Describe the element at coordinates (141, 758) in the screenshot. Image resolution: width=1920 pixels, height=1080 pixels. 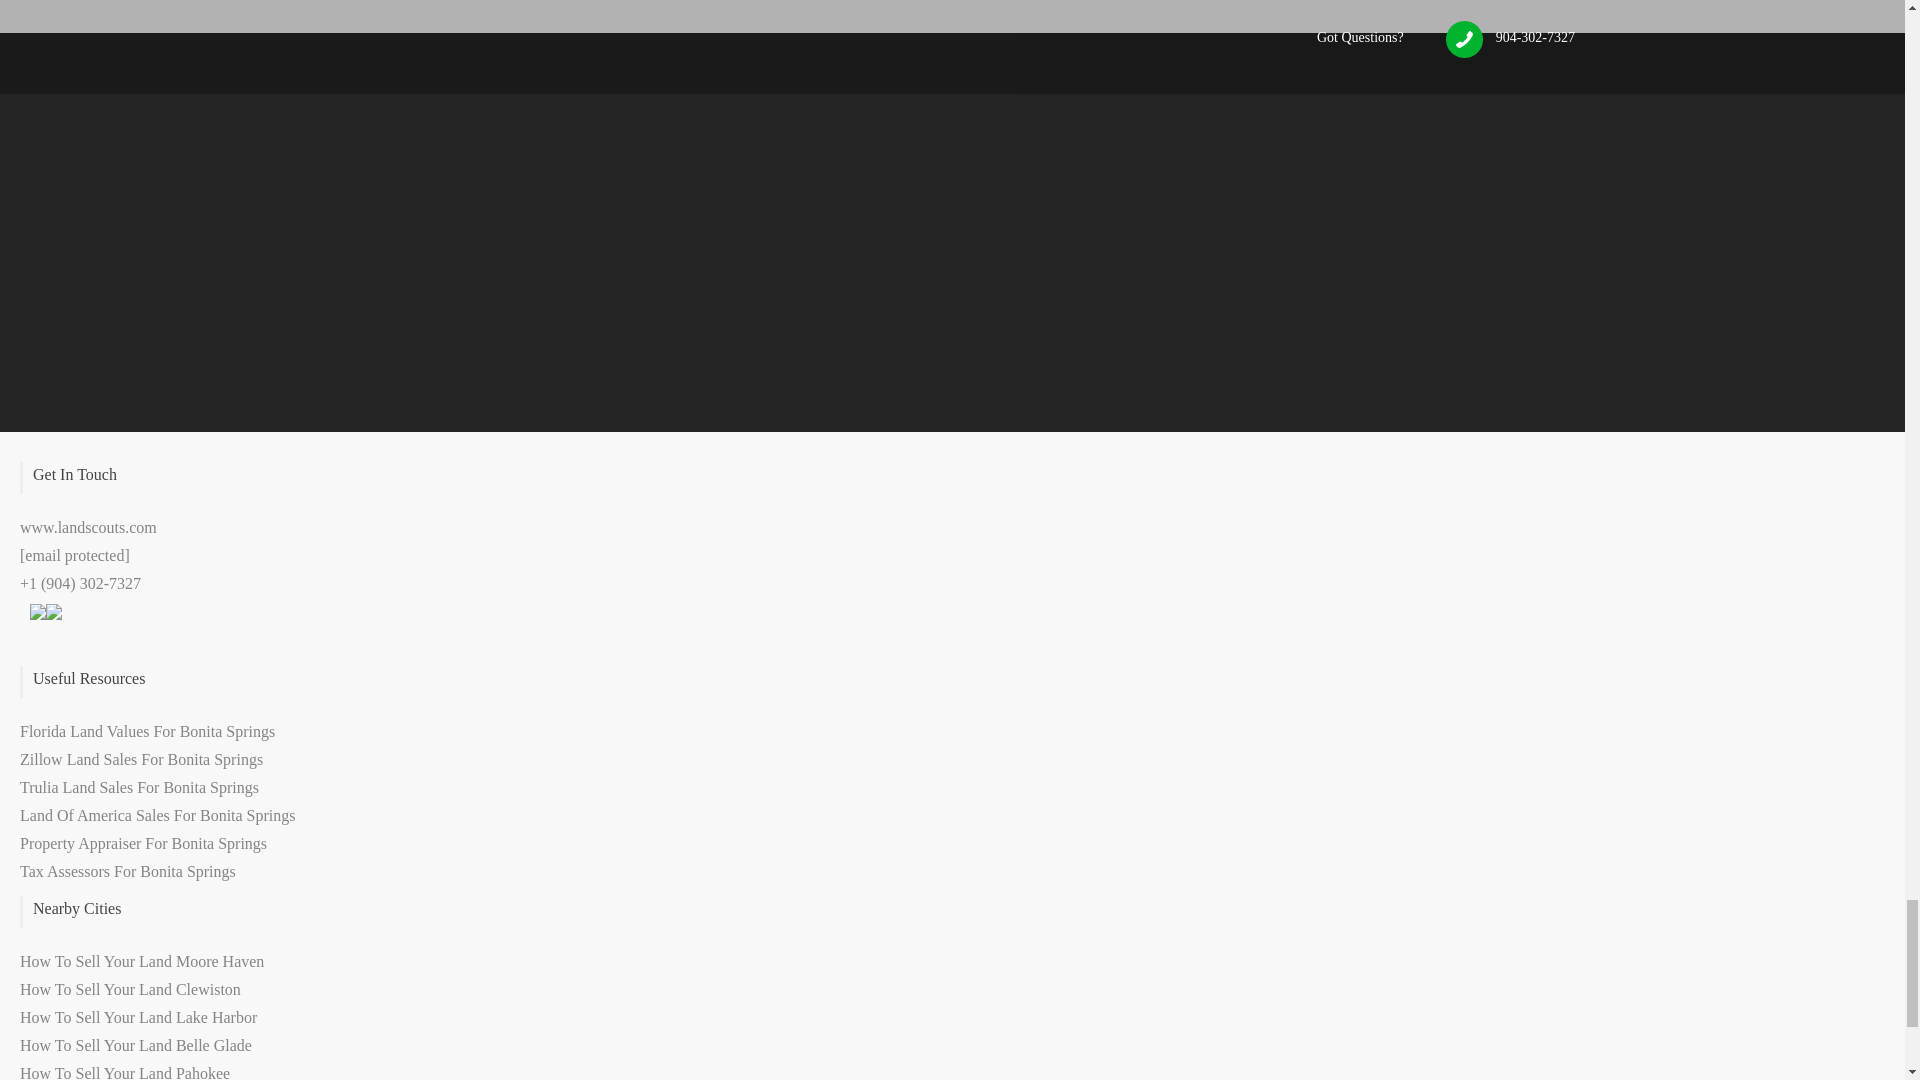
I see `Zillow Land Sales For Bonita Springs` at that location.